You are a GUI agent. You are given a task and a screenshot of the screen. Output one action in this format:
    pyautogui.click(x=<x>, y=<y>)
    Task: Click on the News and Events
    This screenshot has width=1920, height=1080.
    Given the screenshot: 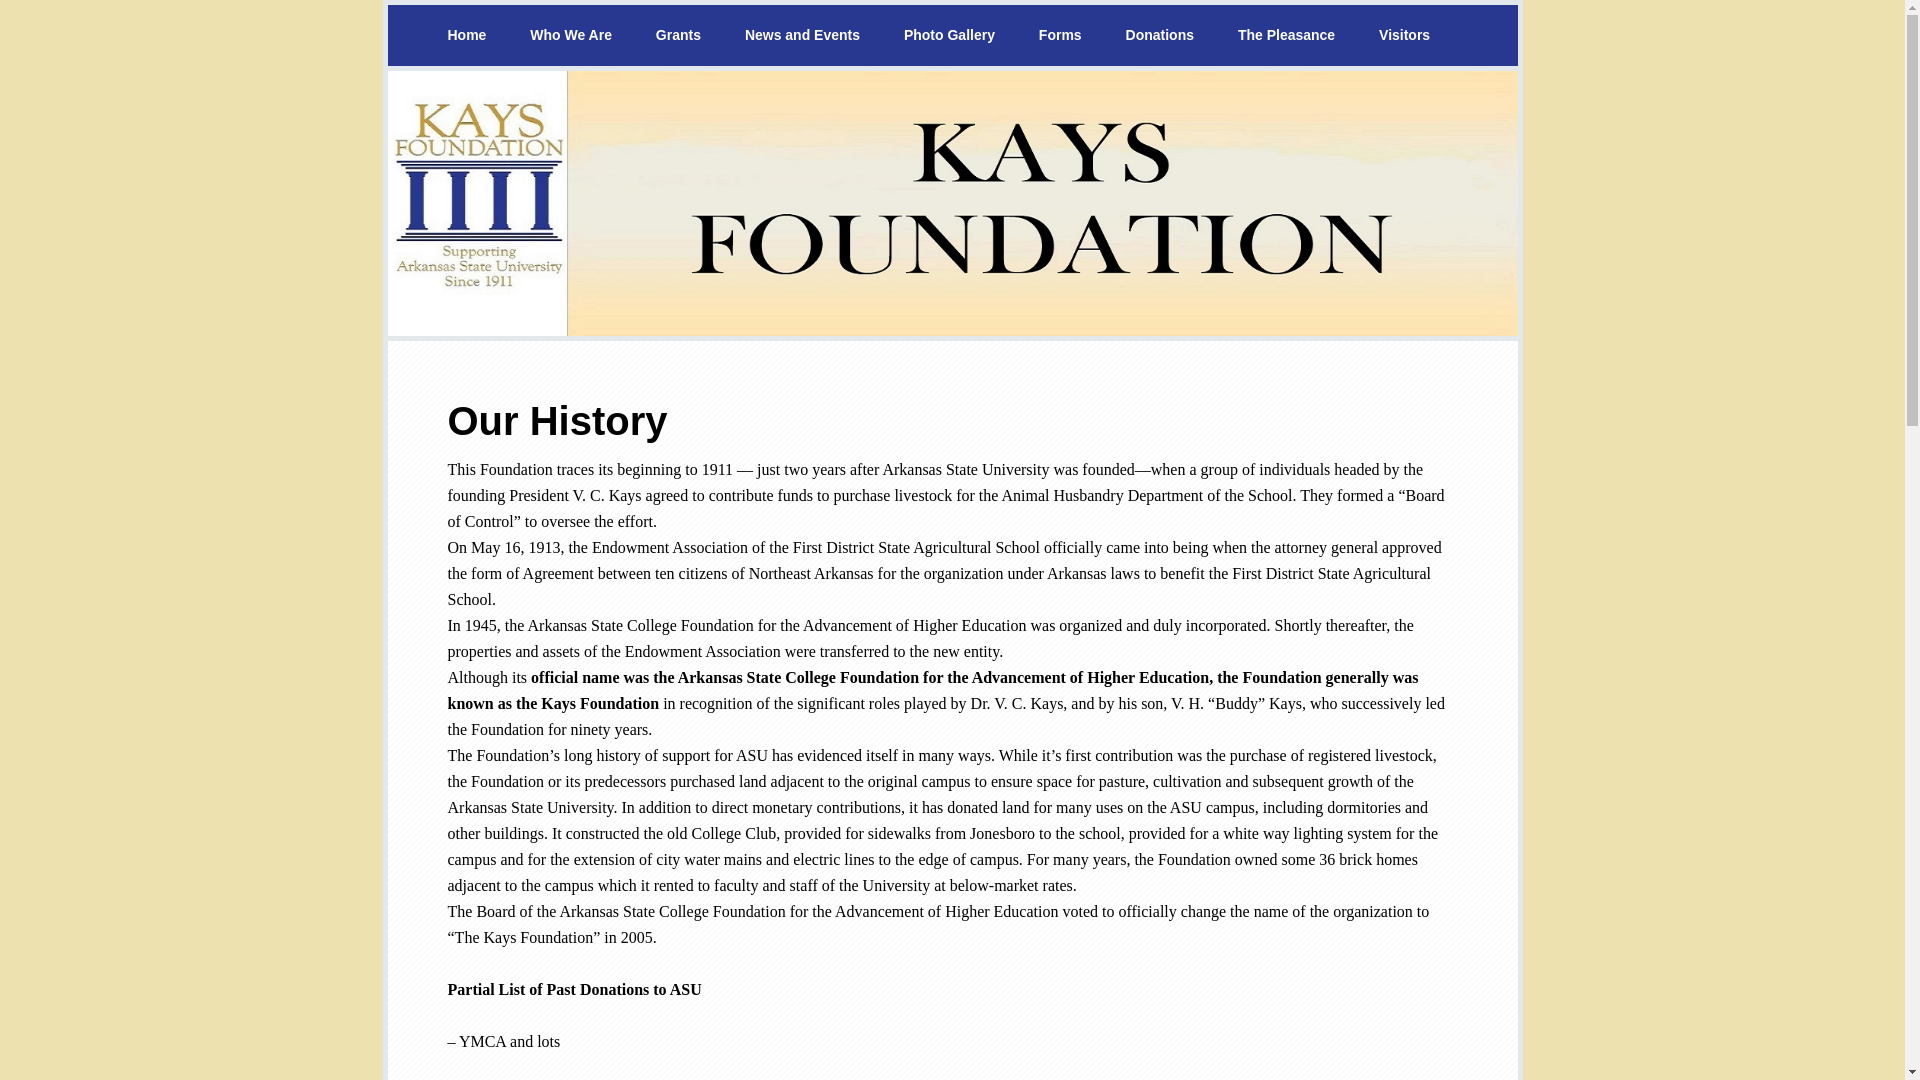 What is the action you would take?
    pyautogui.click(x=802, y=35)
    